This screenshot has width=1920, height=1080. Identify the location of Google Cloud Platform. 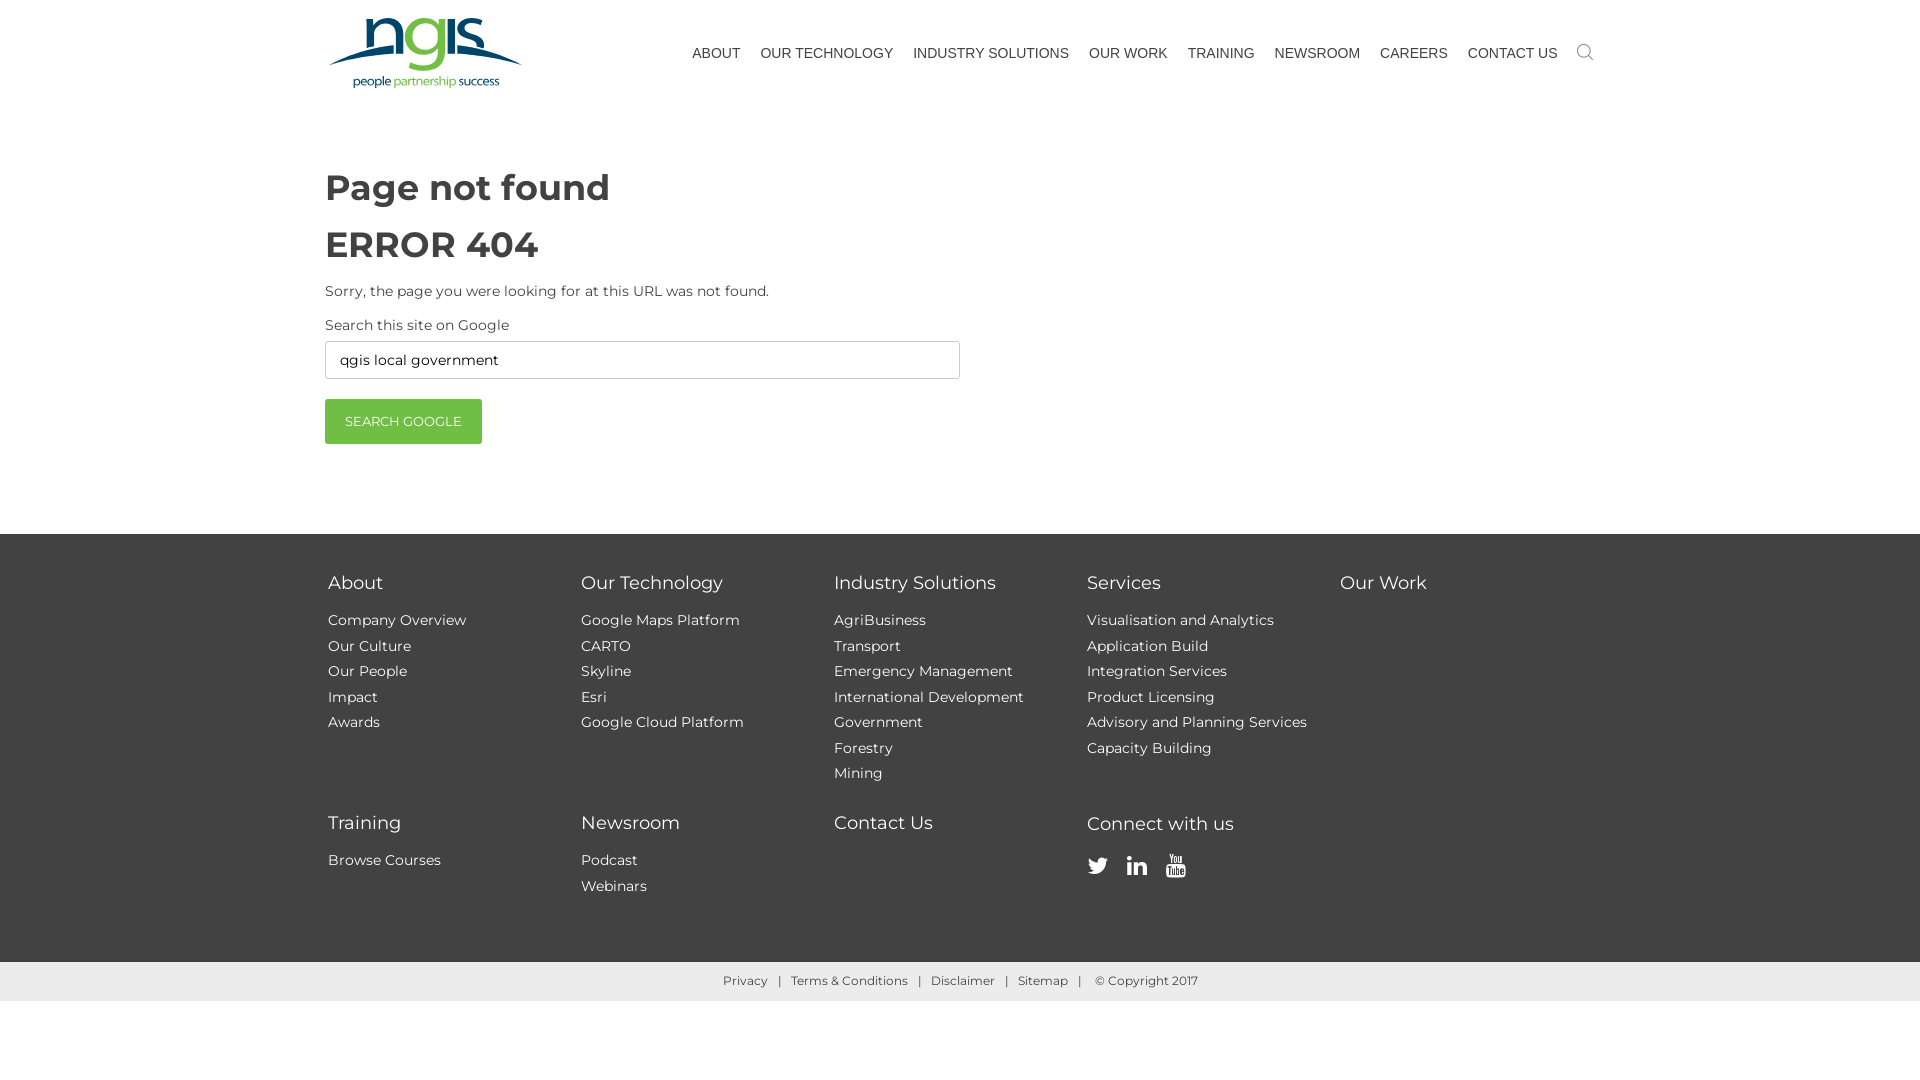
(662, 722).